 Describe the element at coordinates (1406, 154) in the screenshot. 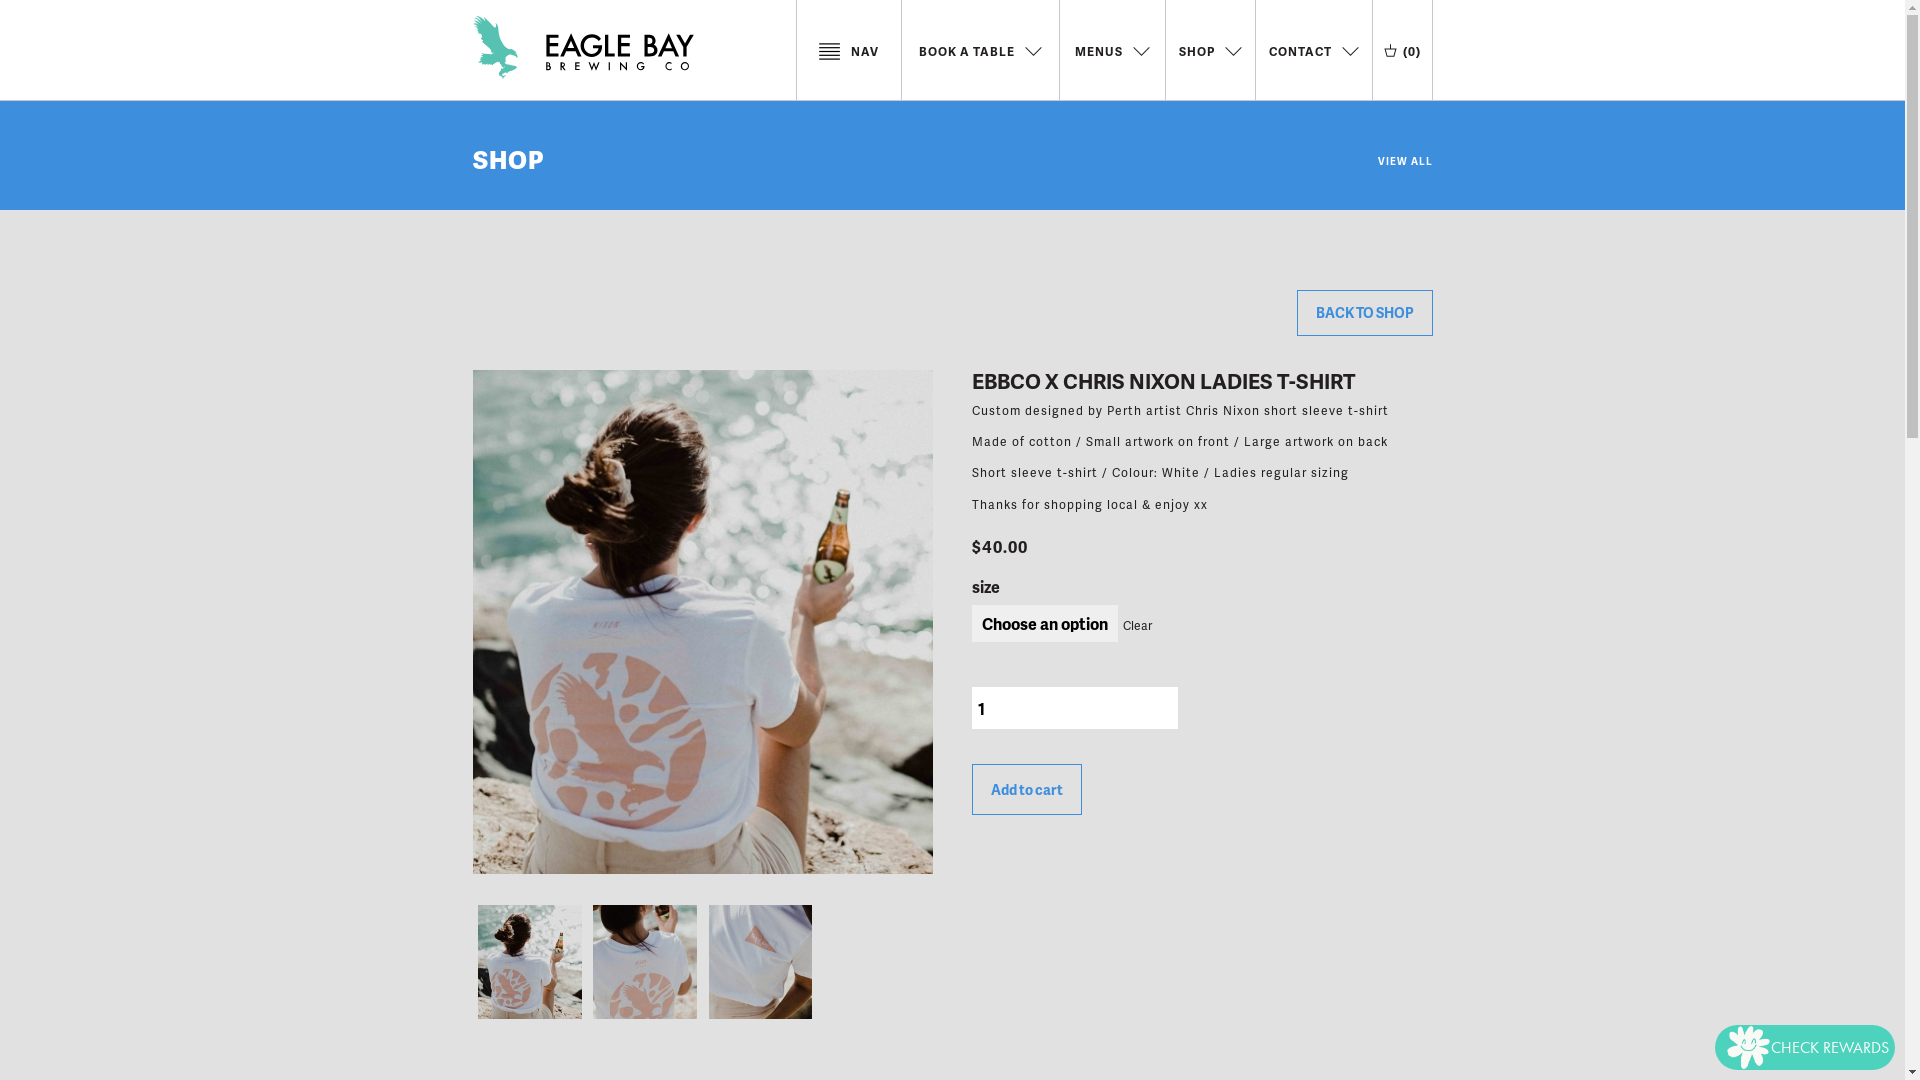

I see `VIEW ALL` at that location.